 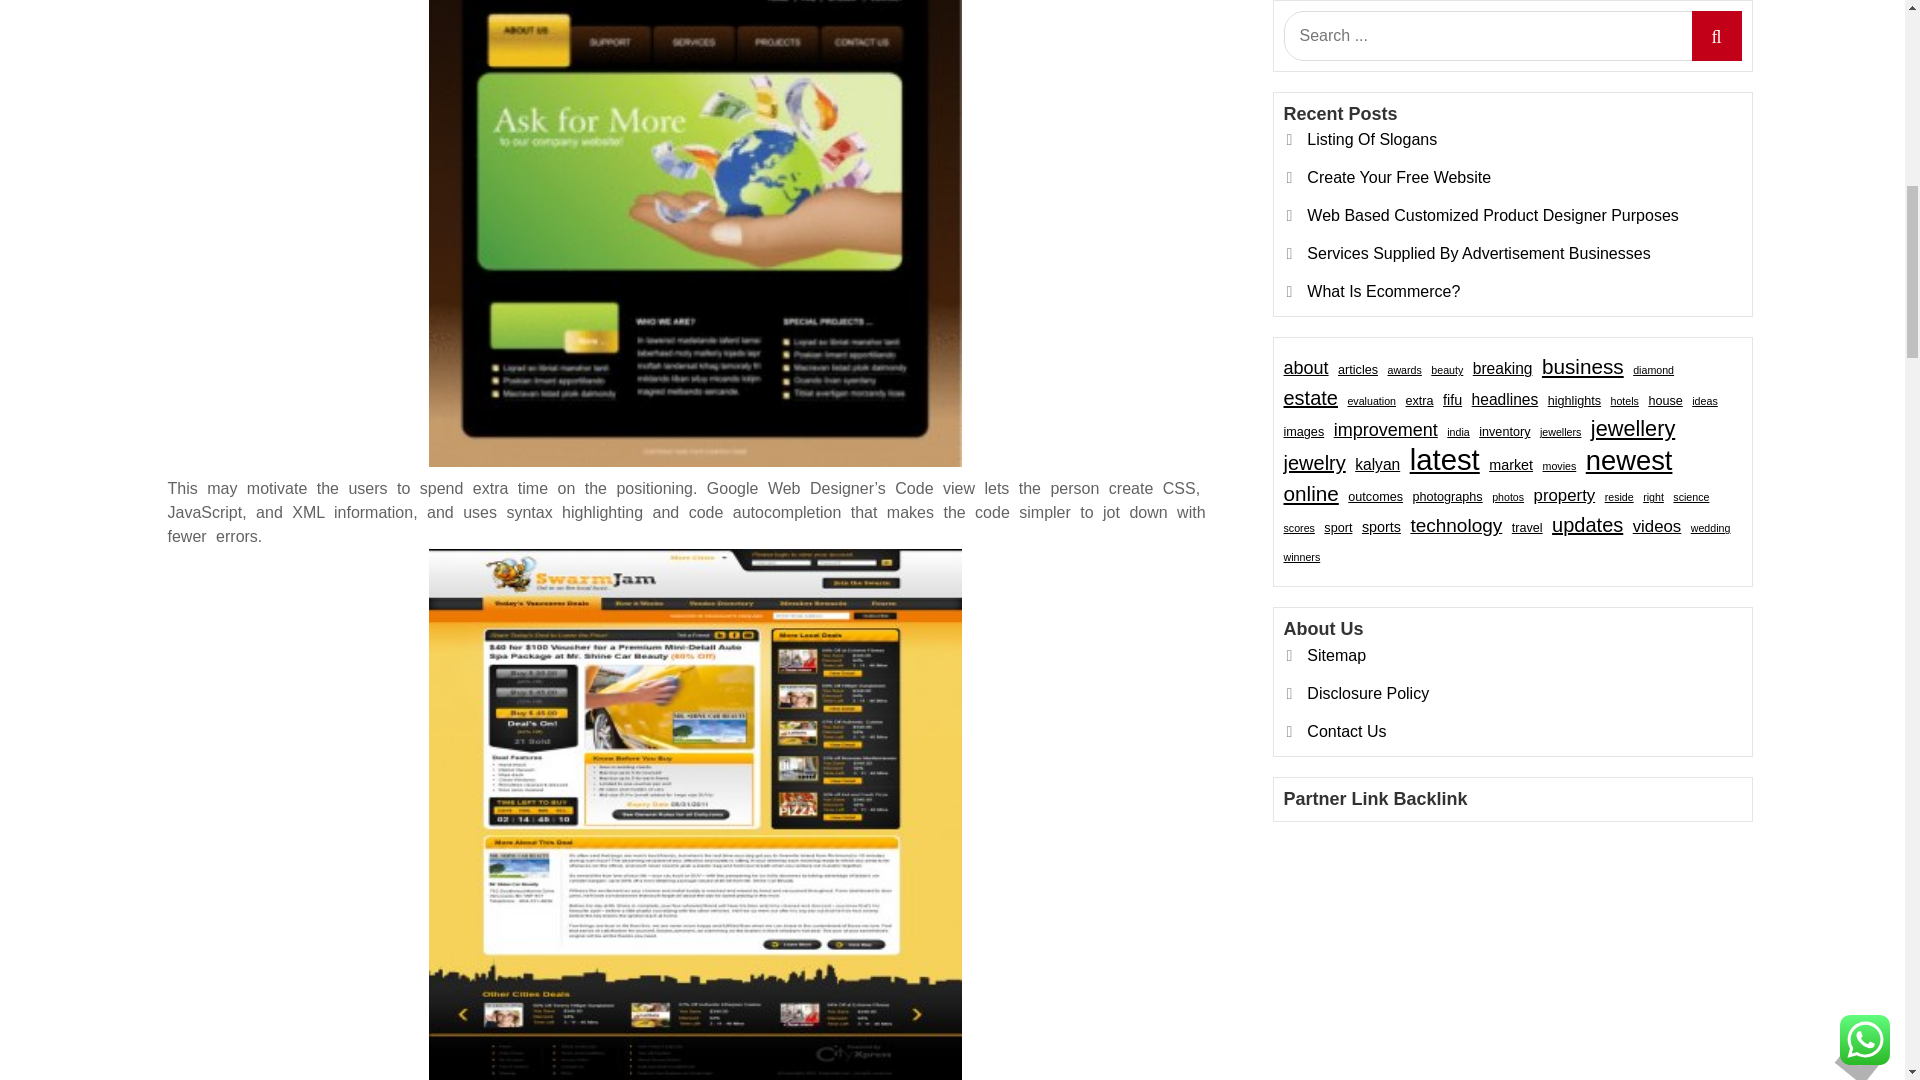 I want to click on ideas, so click(x=1704, y=136).